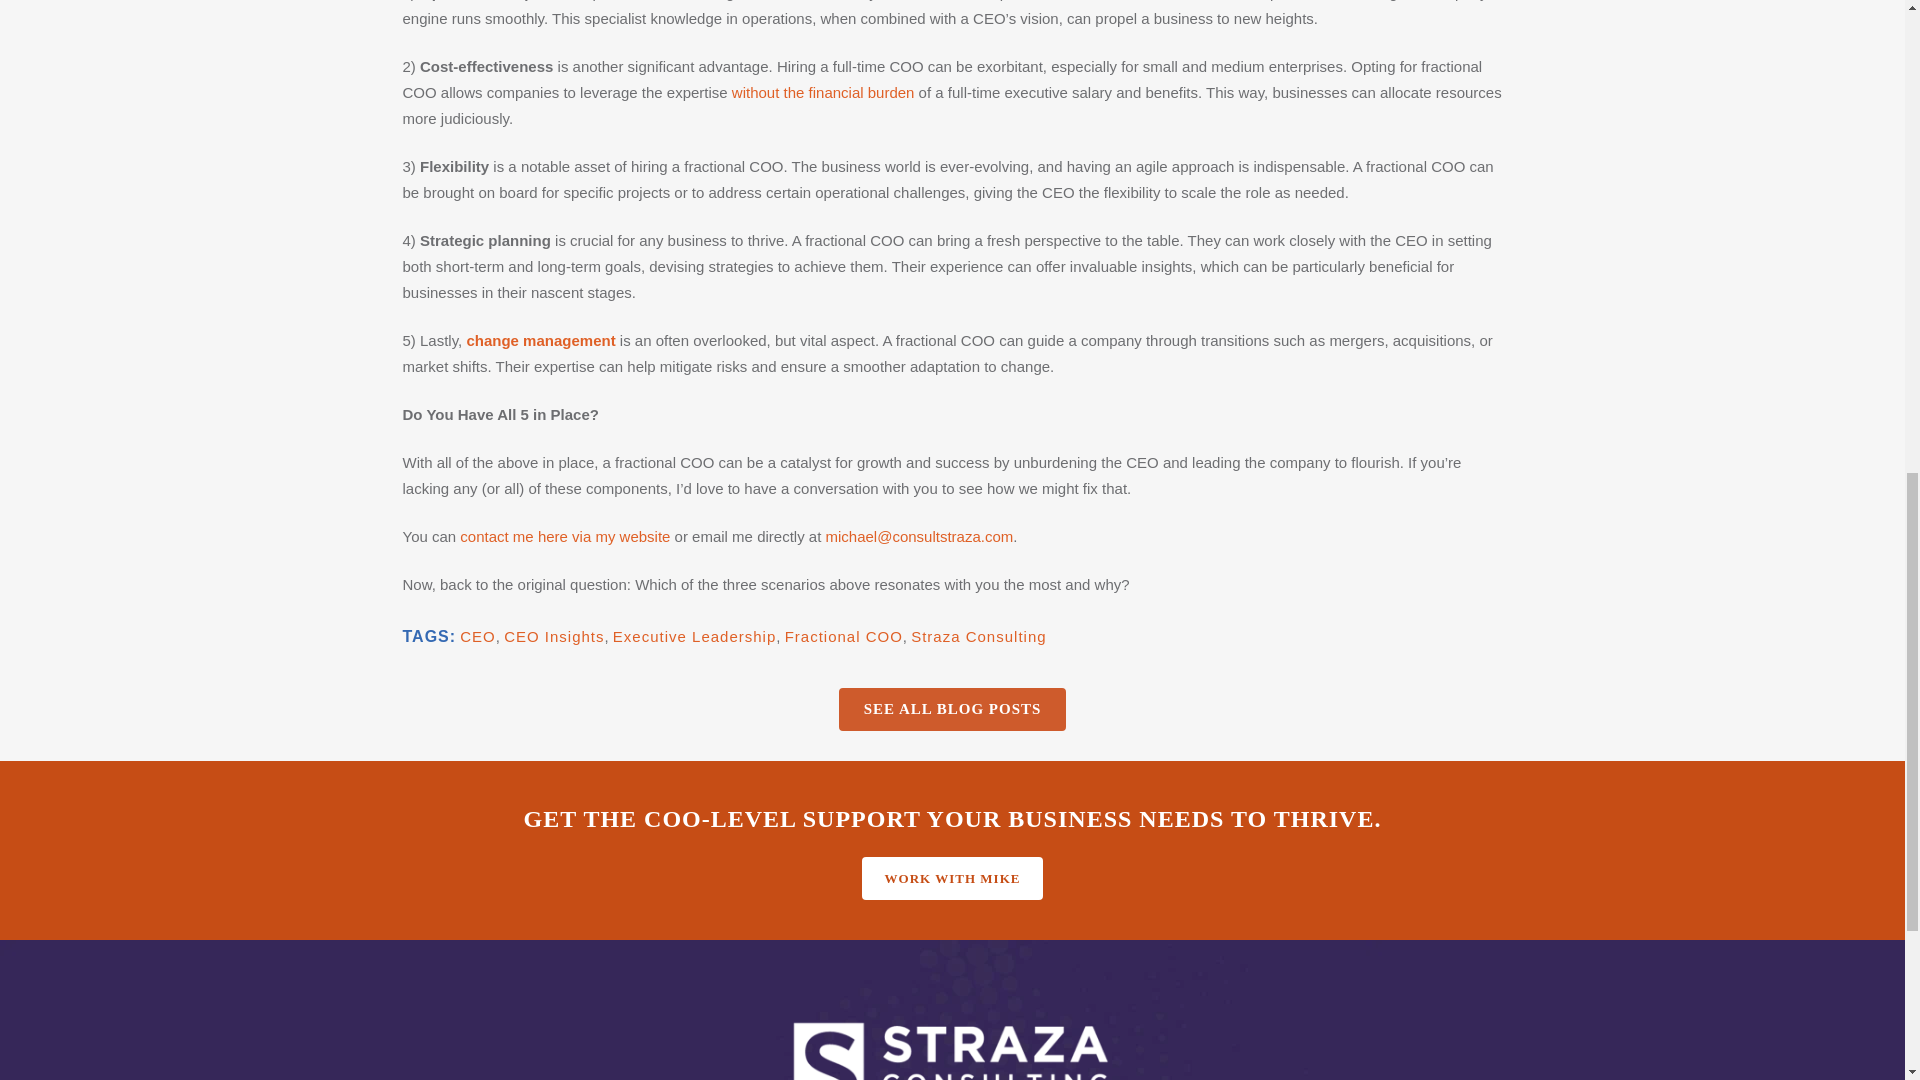  Describe the element at coordinates (953, 878) in the screenshot. I see `WORK WITH MIKE` at that location.